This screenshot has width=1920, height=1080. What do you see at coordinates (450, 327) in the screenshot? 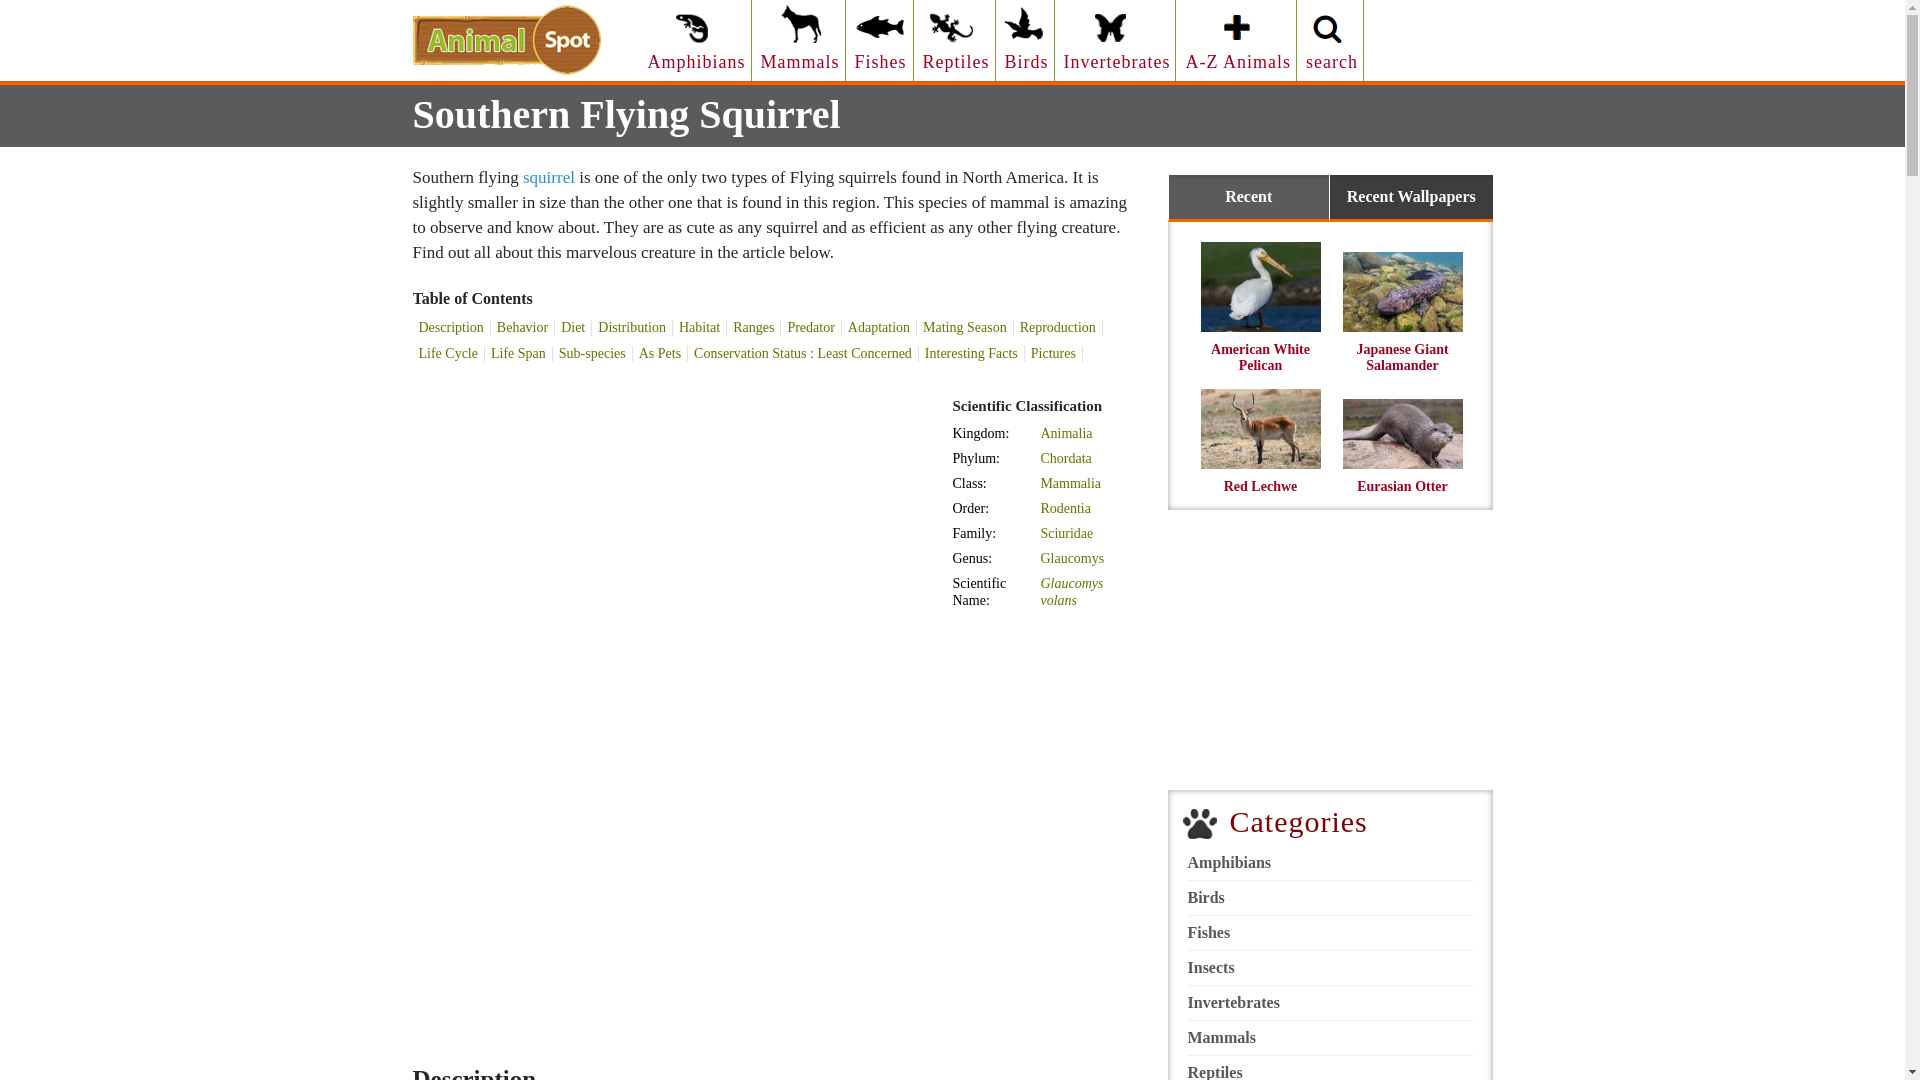
I see `Description` at bounding box center [450, 327].